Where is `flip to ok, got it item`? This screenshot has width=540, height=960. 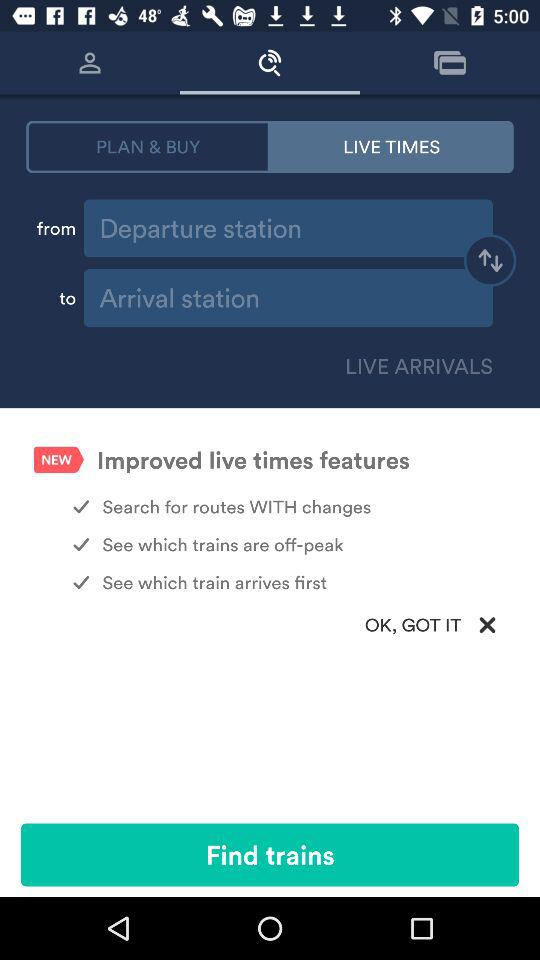
flip to ok, got it item is located at coordinates (270, 624).